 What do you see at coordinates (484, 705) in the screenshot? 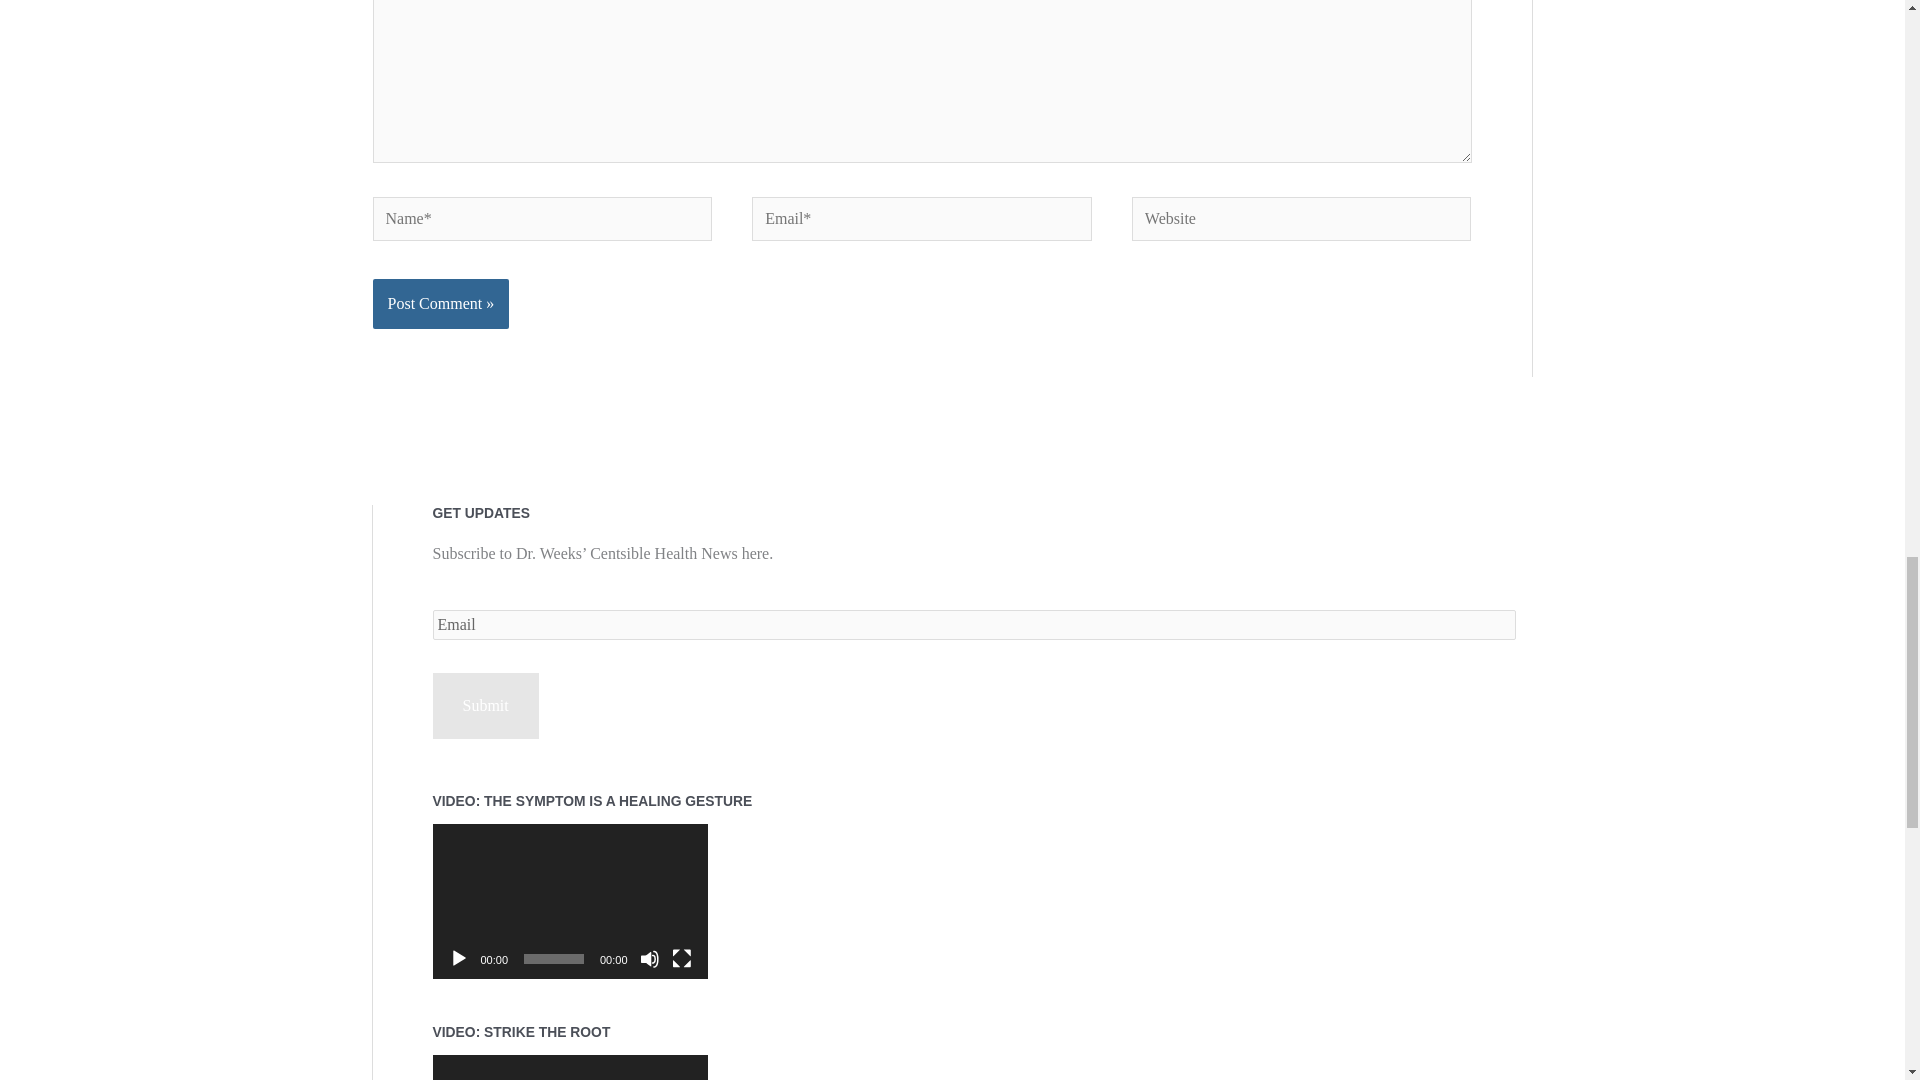
I see `Submit` at bounding box center [484, 705].